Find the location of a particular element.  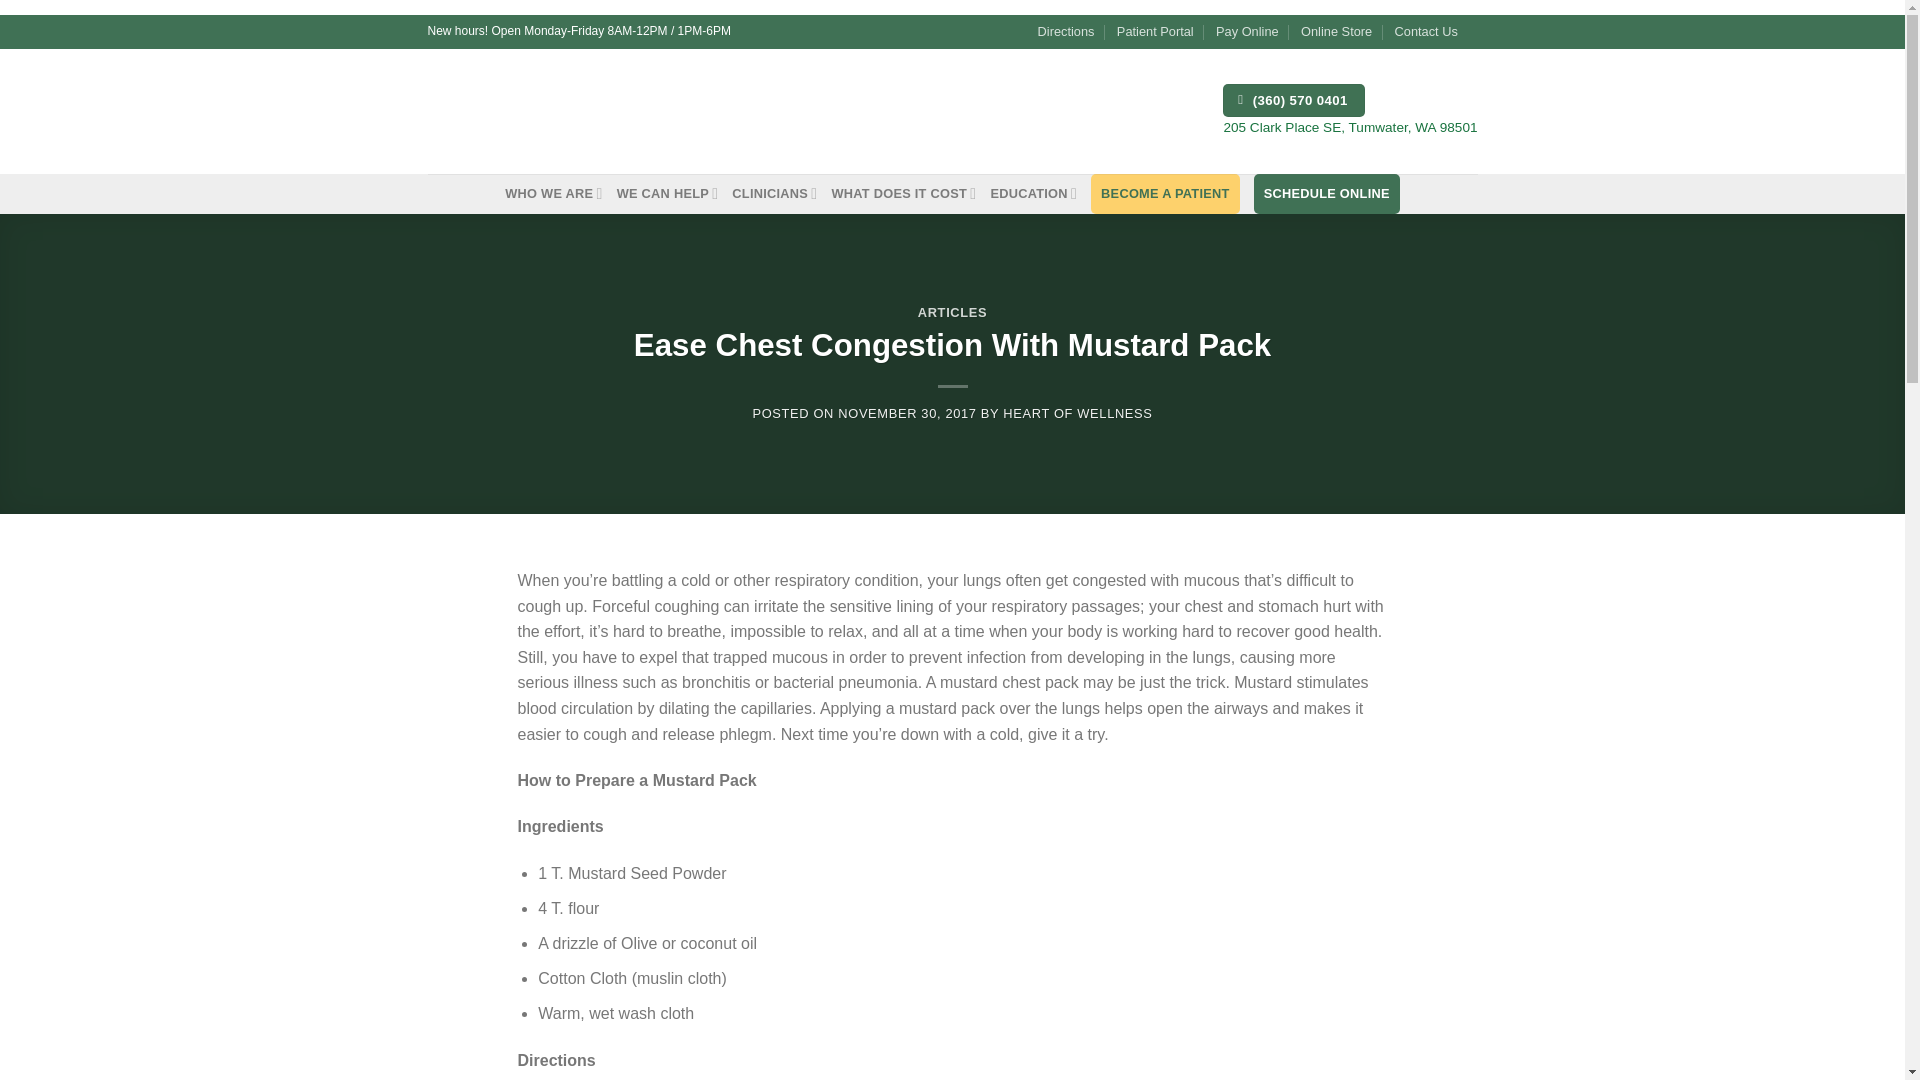

Directions is located at coordinates (1066, 32).